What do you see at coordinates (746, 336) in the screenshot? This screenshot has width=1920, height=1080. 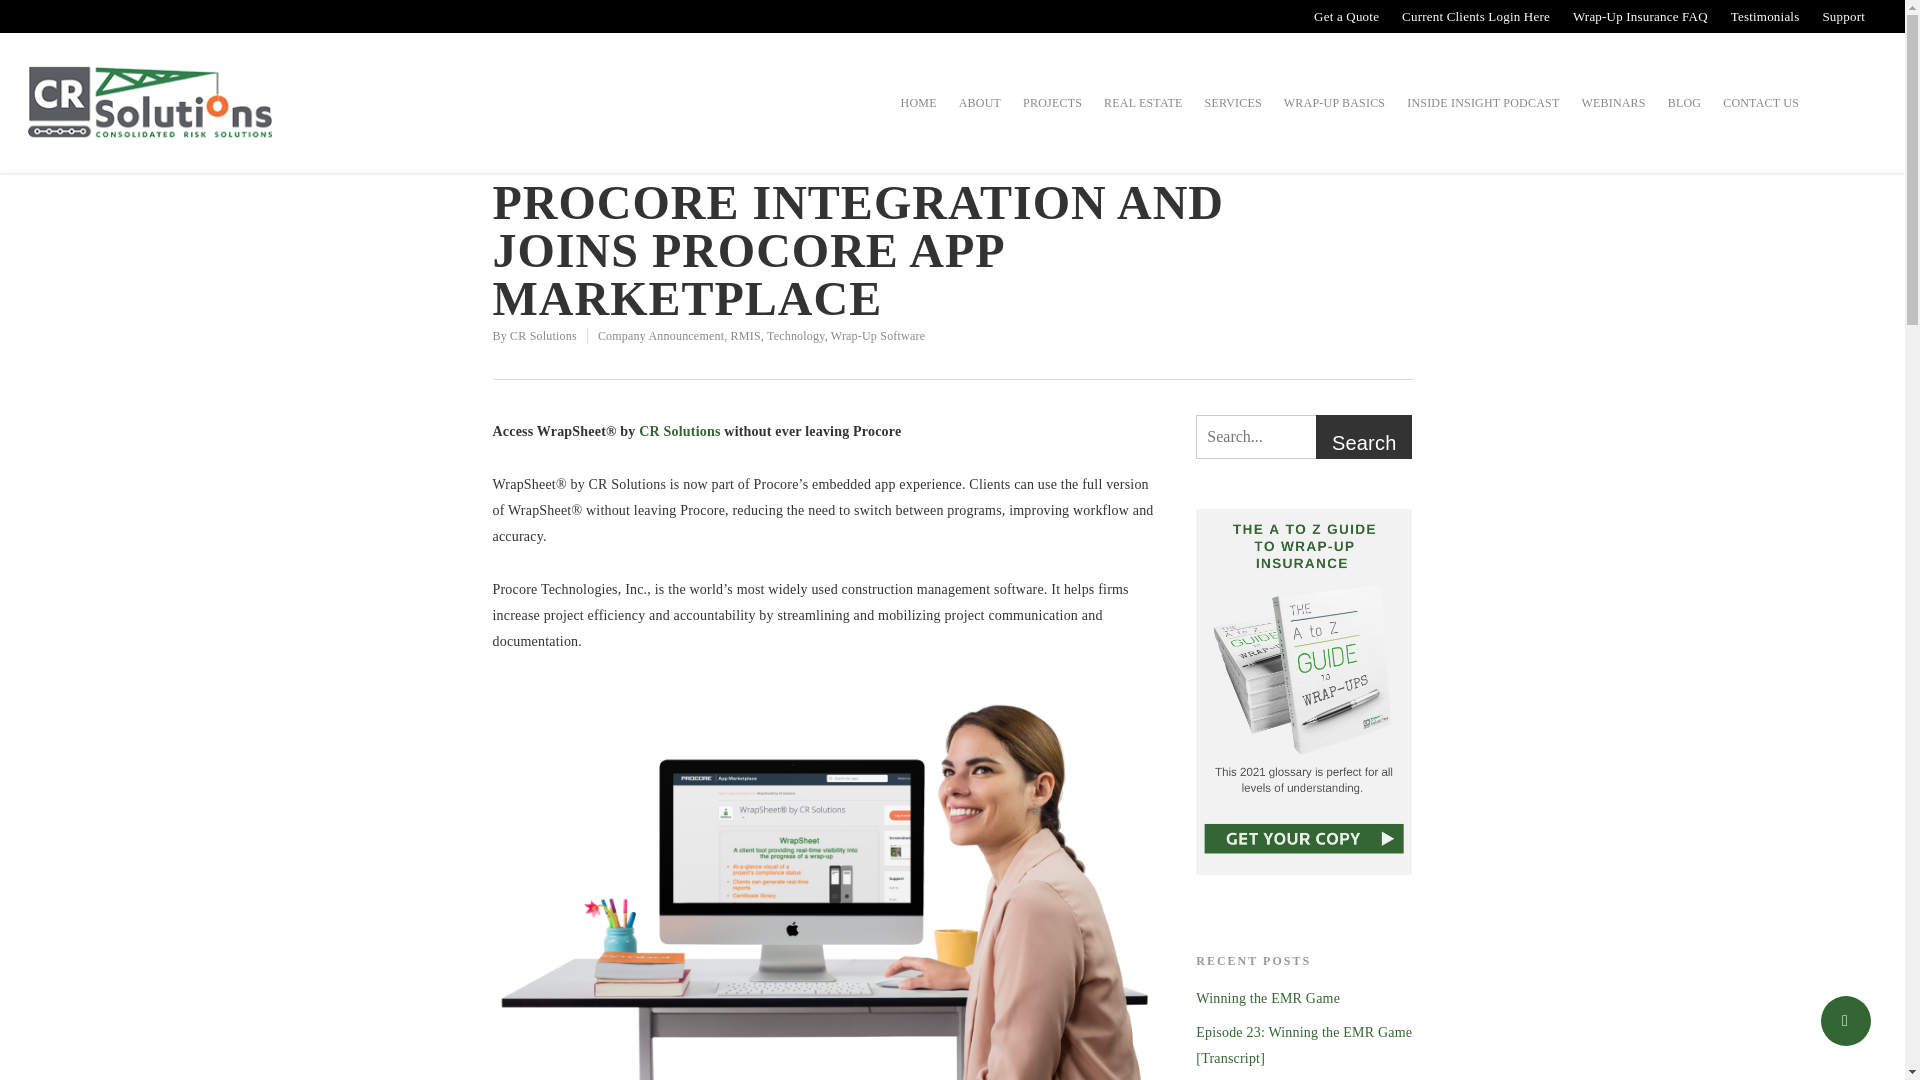 I see `RMIS` at bounding box center [746, 336].